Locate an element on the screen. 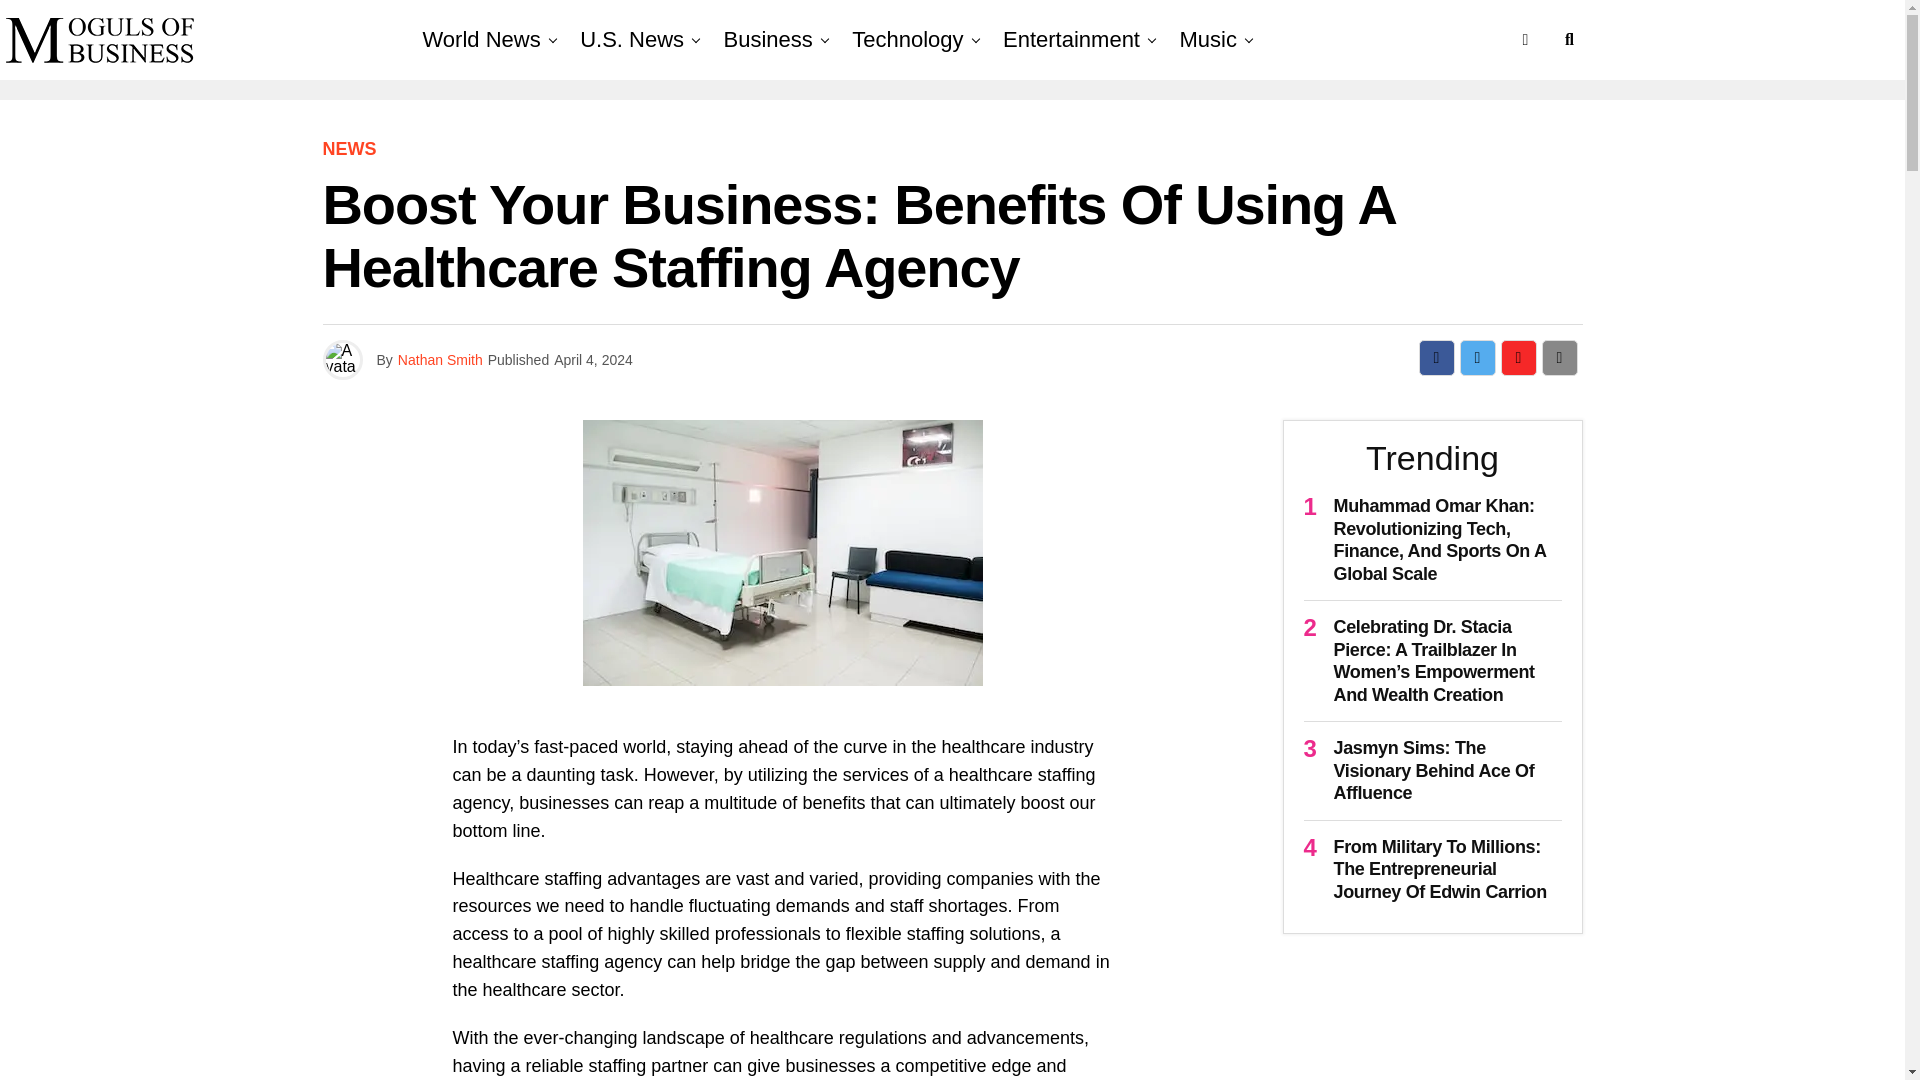 Image resolution: width=1920 pixels, height=1080 pixels. Share on Flipboard is located at coordinates (1518, 358).